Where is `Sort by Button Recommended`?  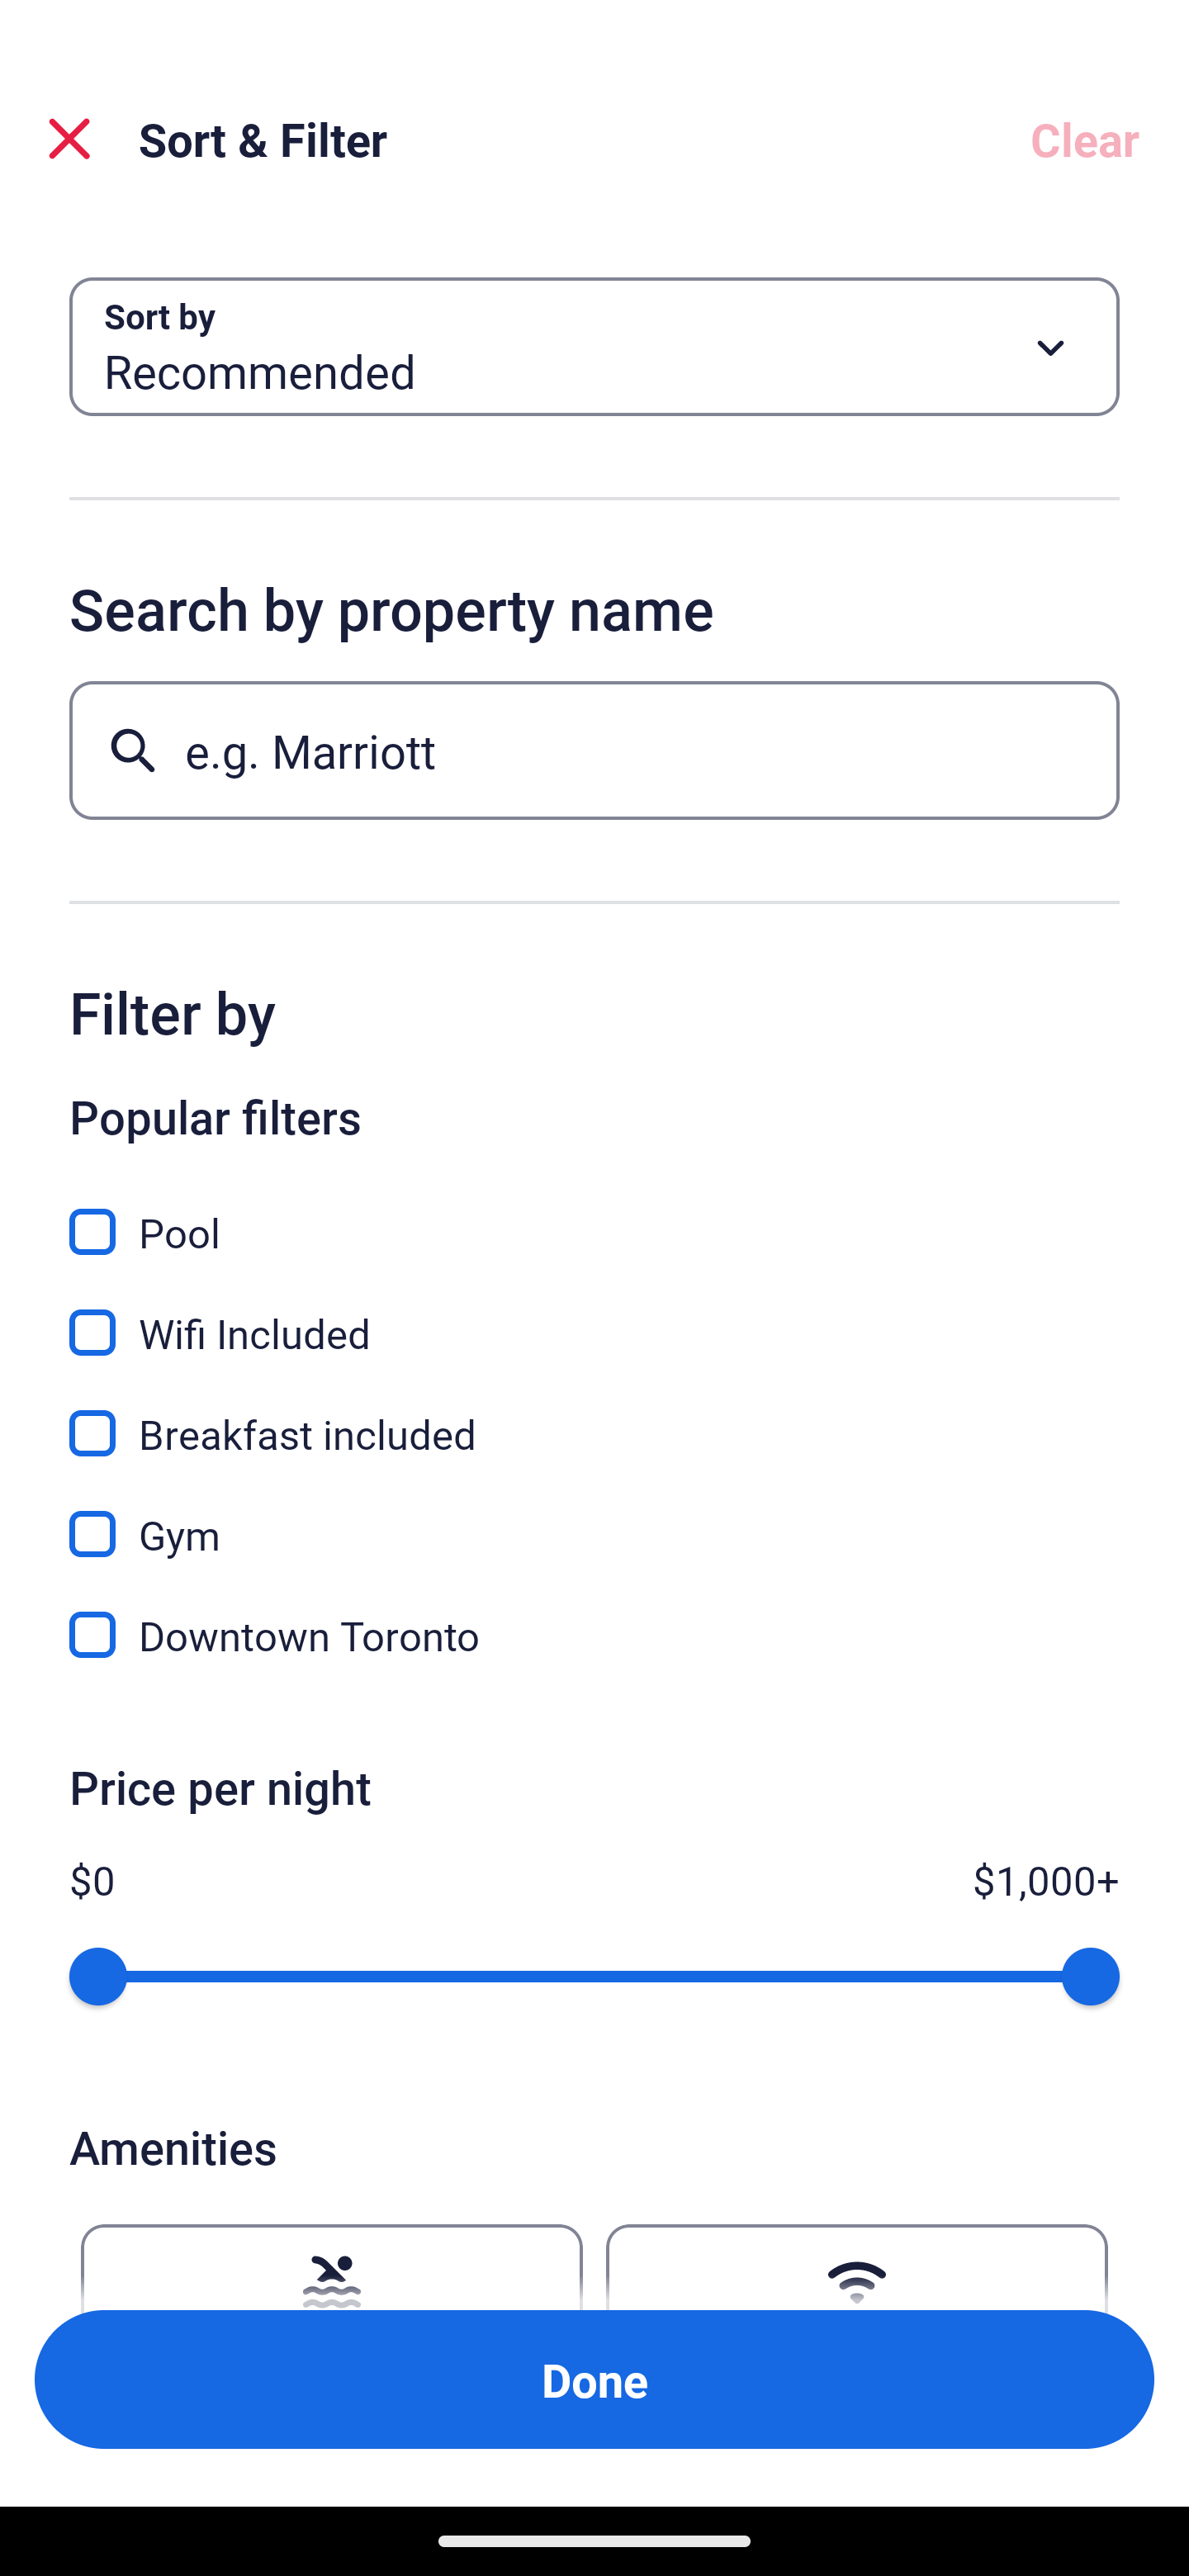
Sort by Button Recommended is located at coordinates (594, 347).